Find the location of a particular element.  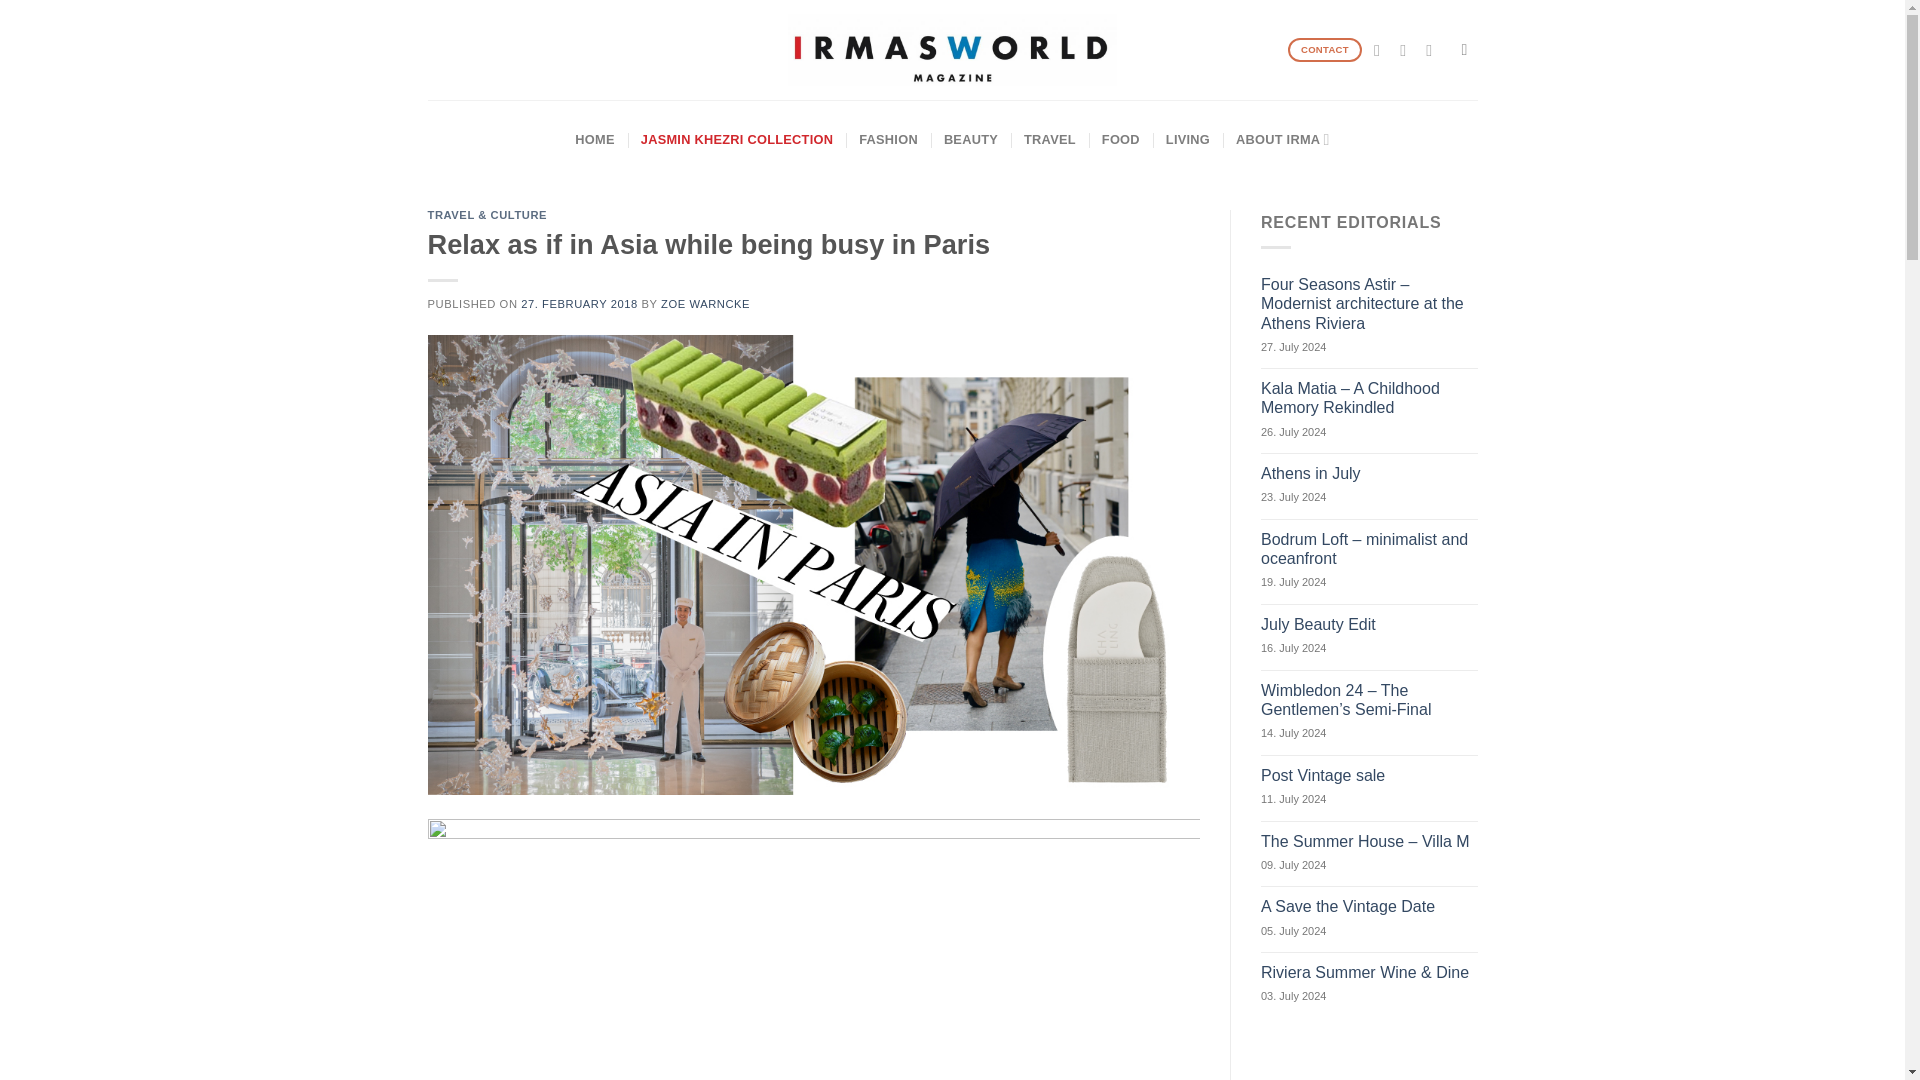

Follow on Facebook is located at coordinates (1382, 50).